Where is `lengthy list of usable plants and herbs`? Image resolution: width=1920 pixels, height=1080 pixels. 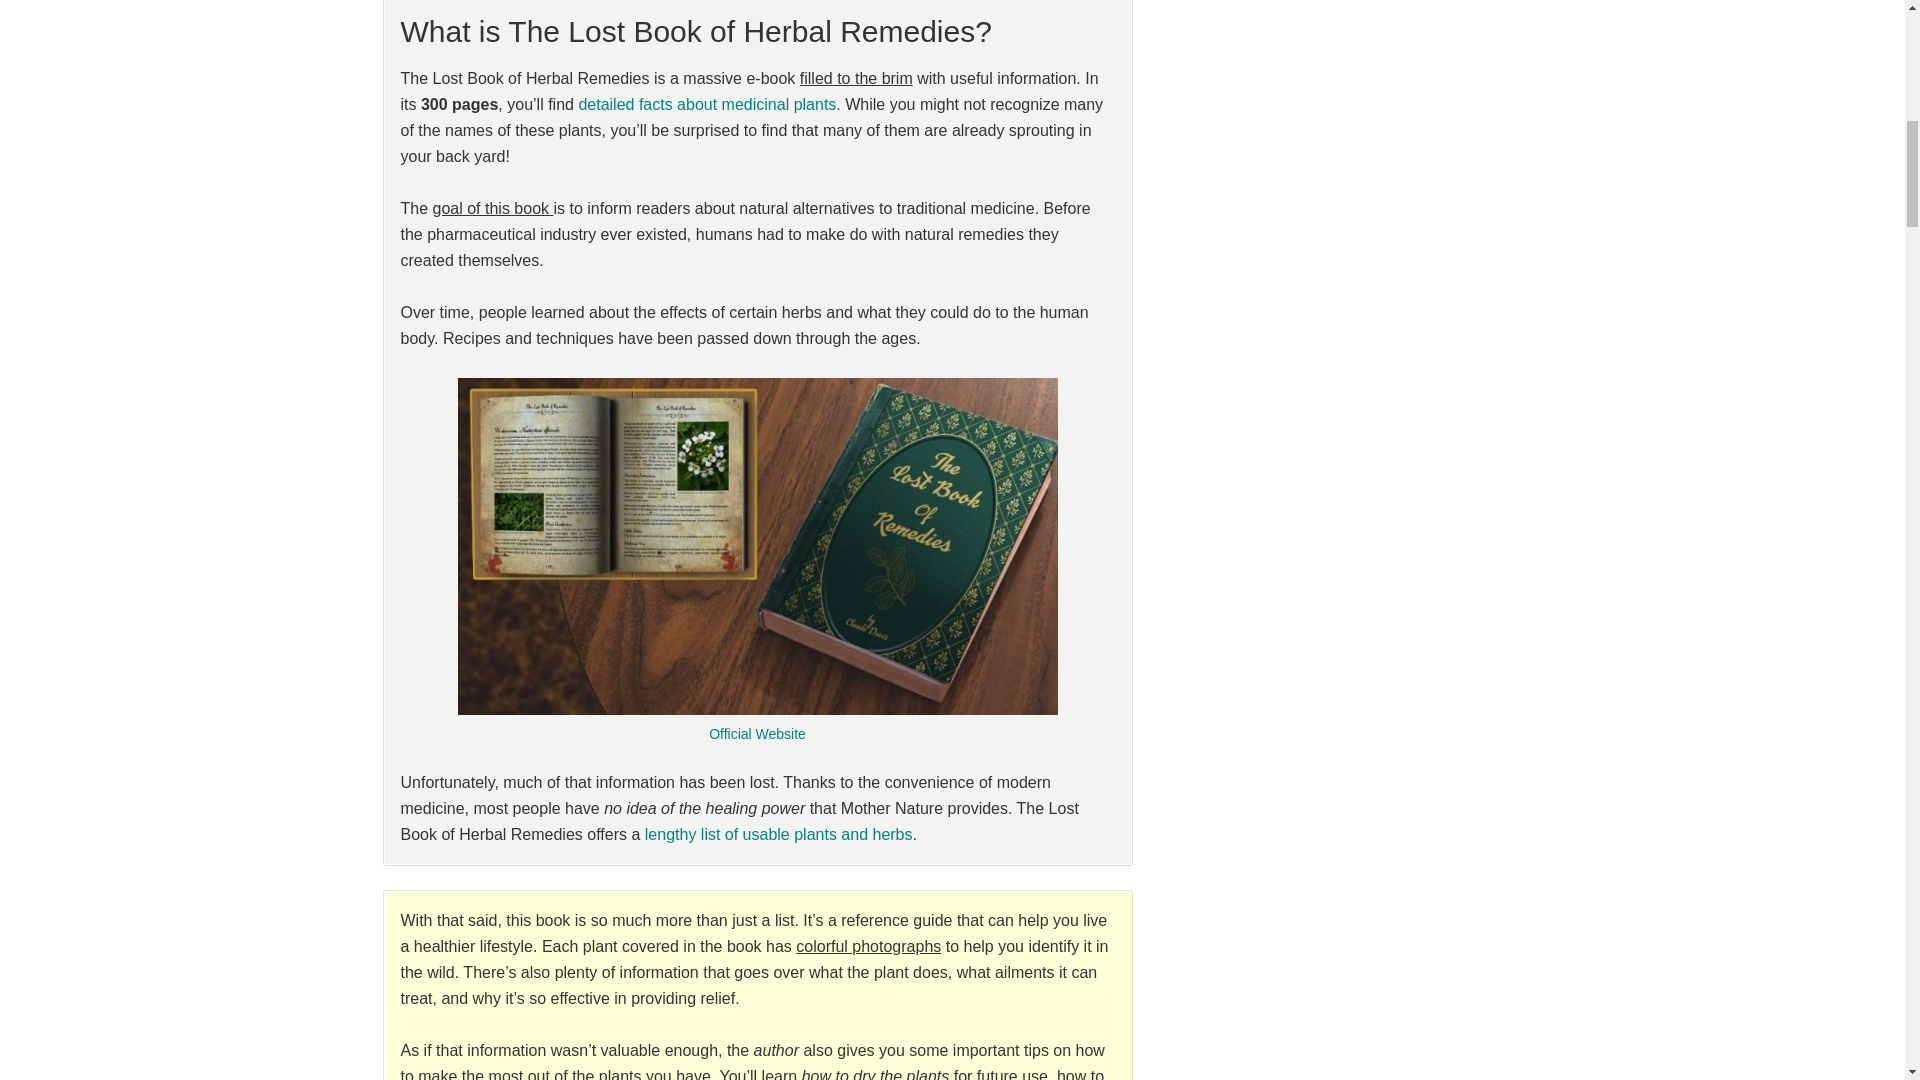
lengthy list of usable plants and herbs is located at coordinates (779, 834).